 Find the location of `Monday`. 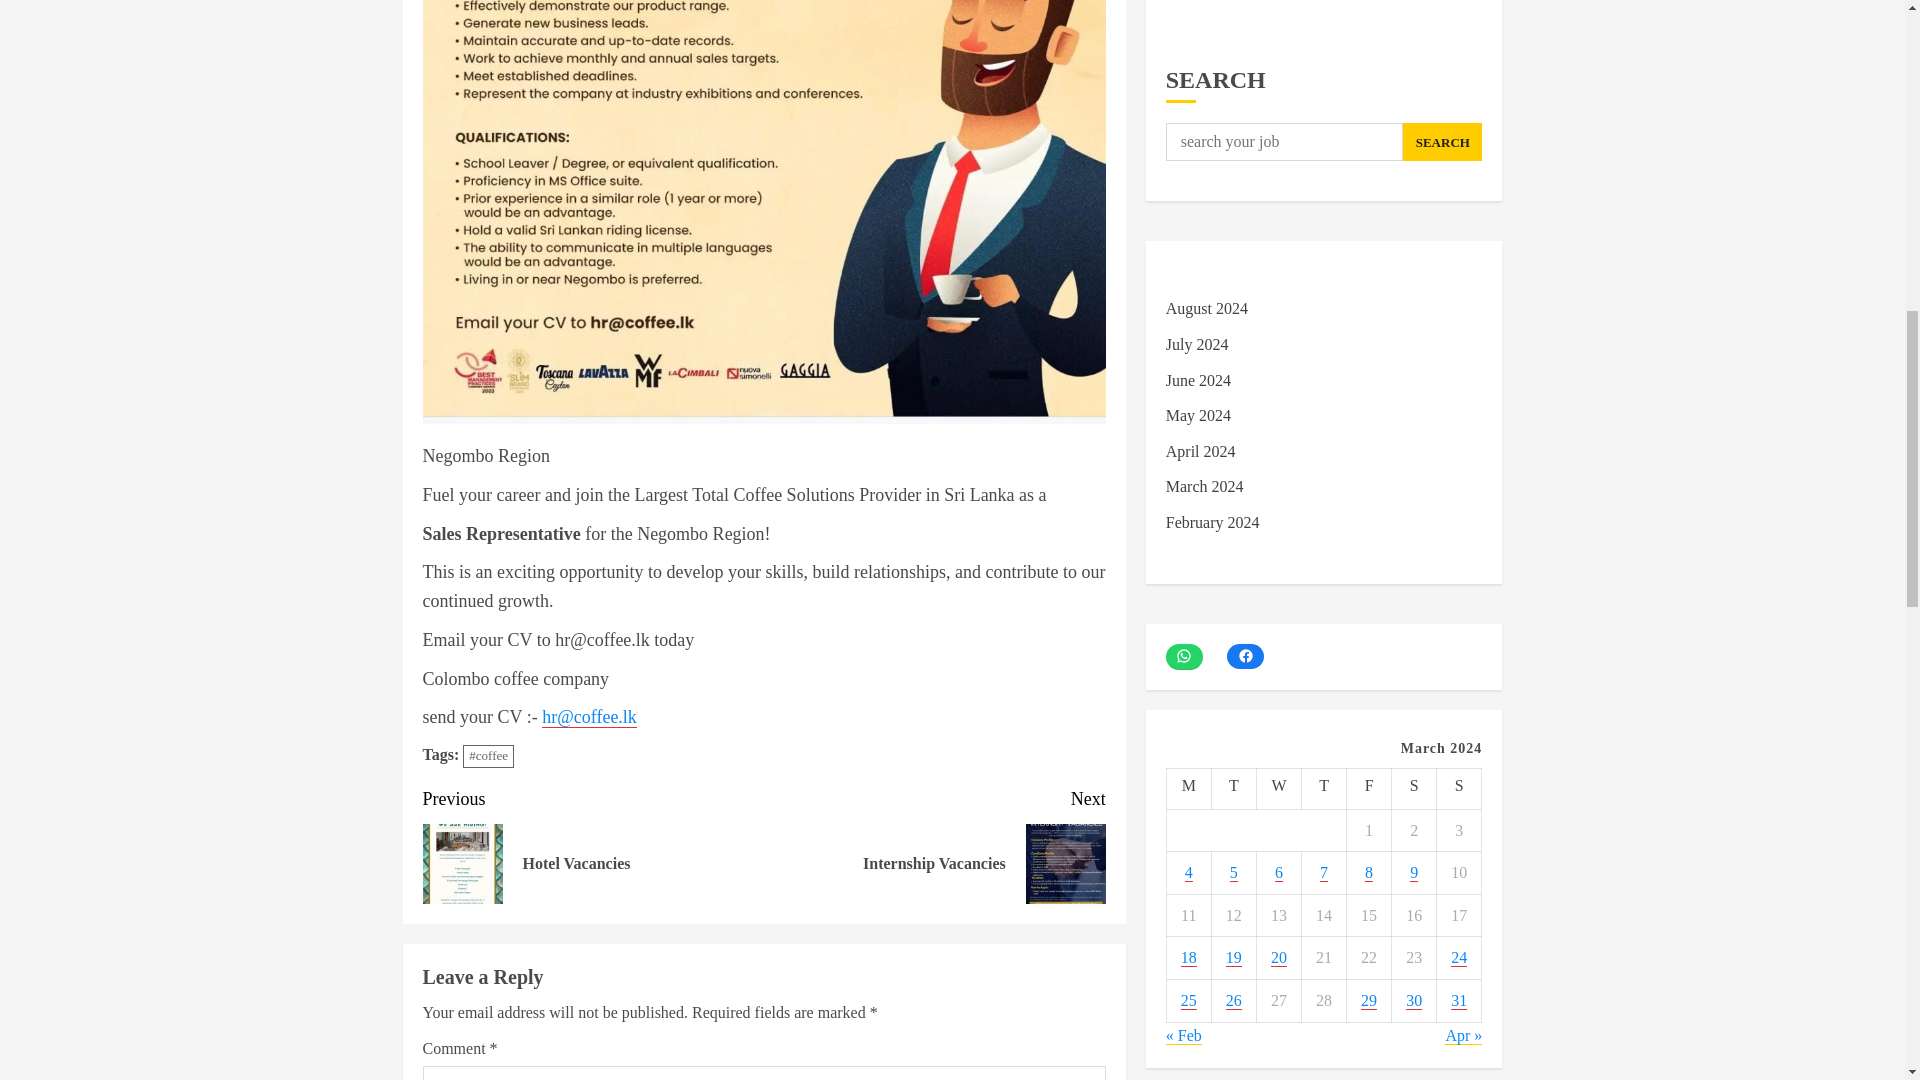

Monday is located at coordinates (1188, 788).